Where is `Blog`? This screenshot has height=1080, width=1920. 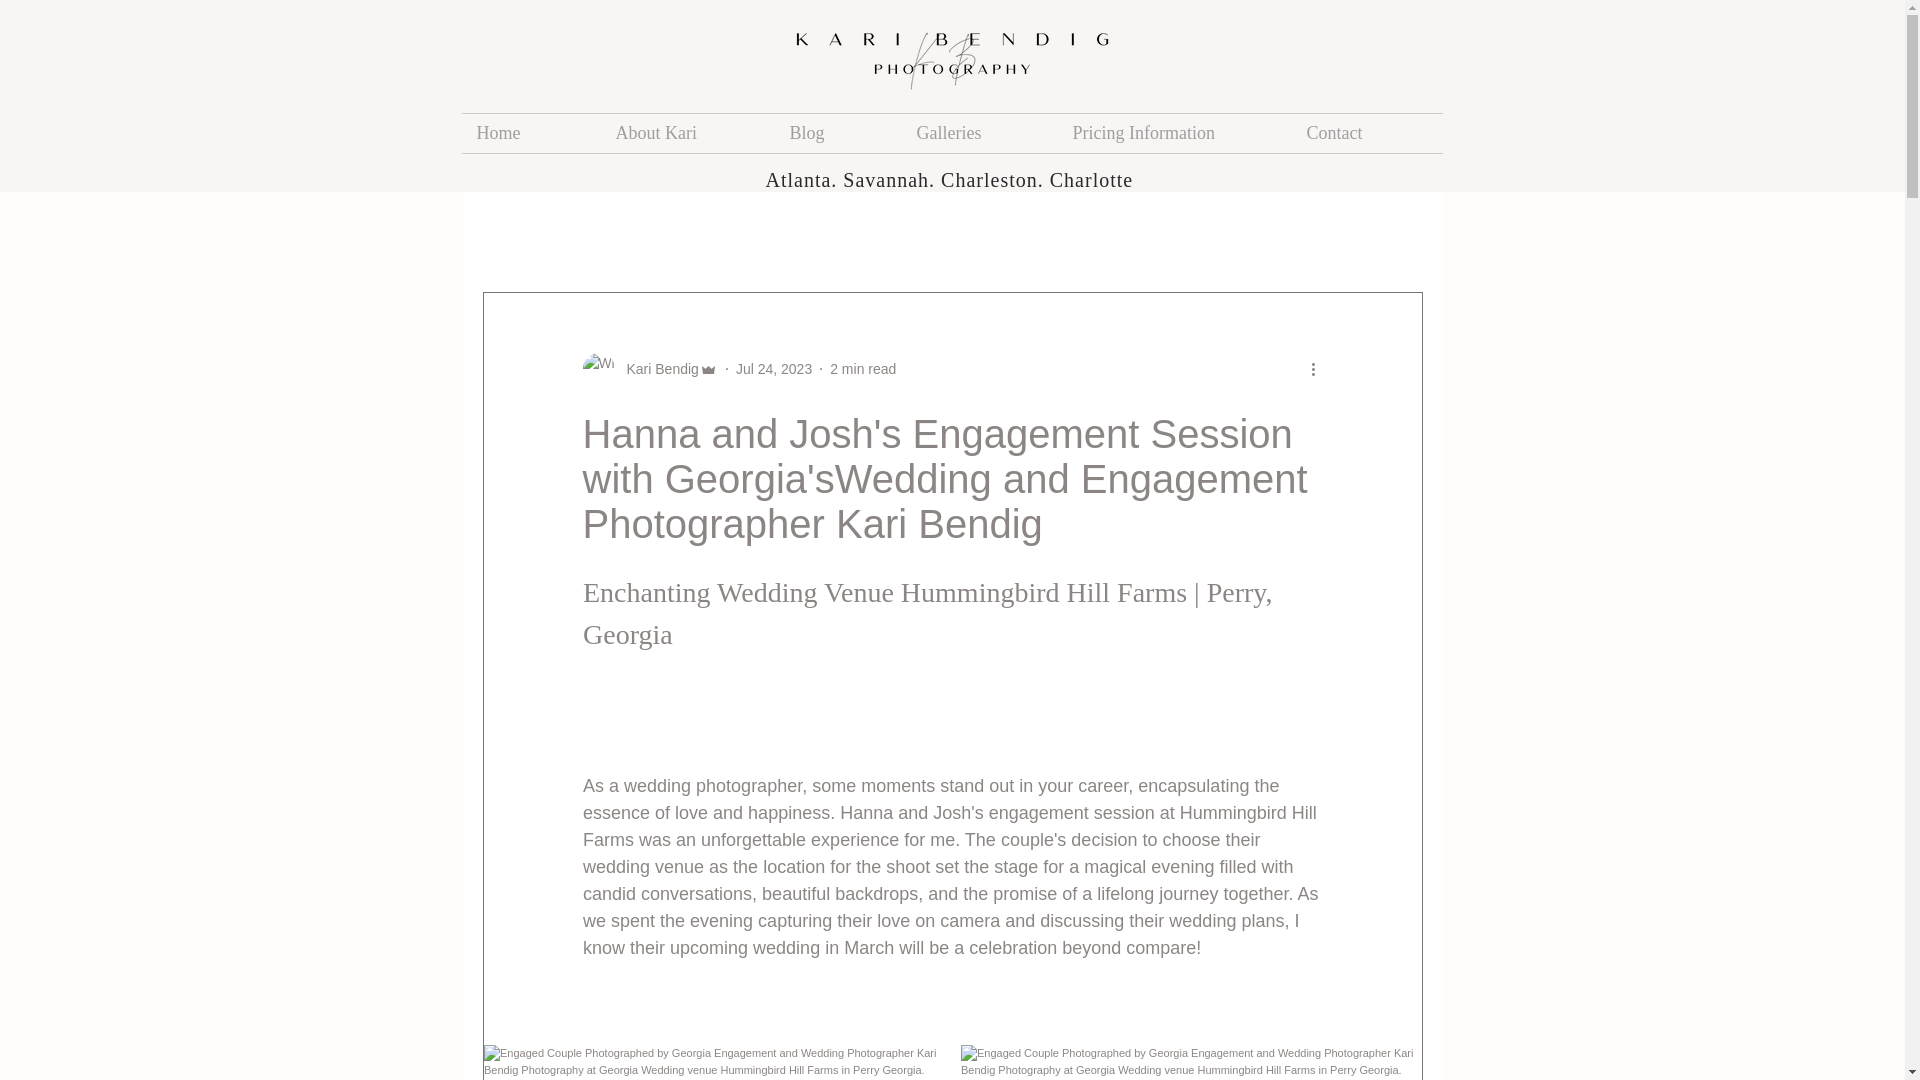
Blog is located at coordinates (836, 134).